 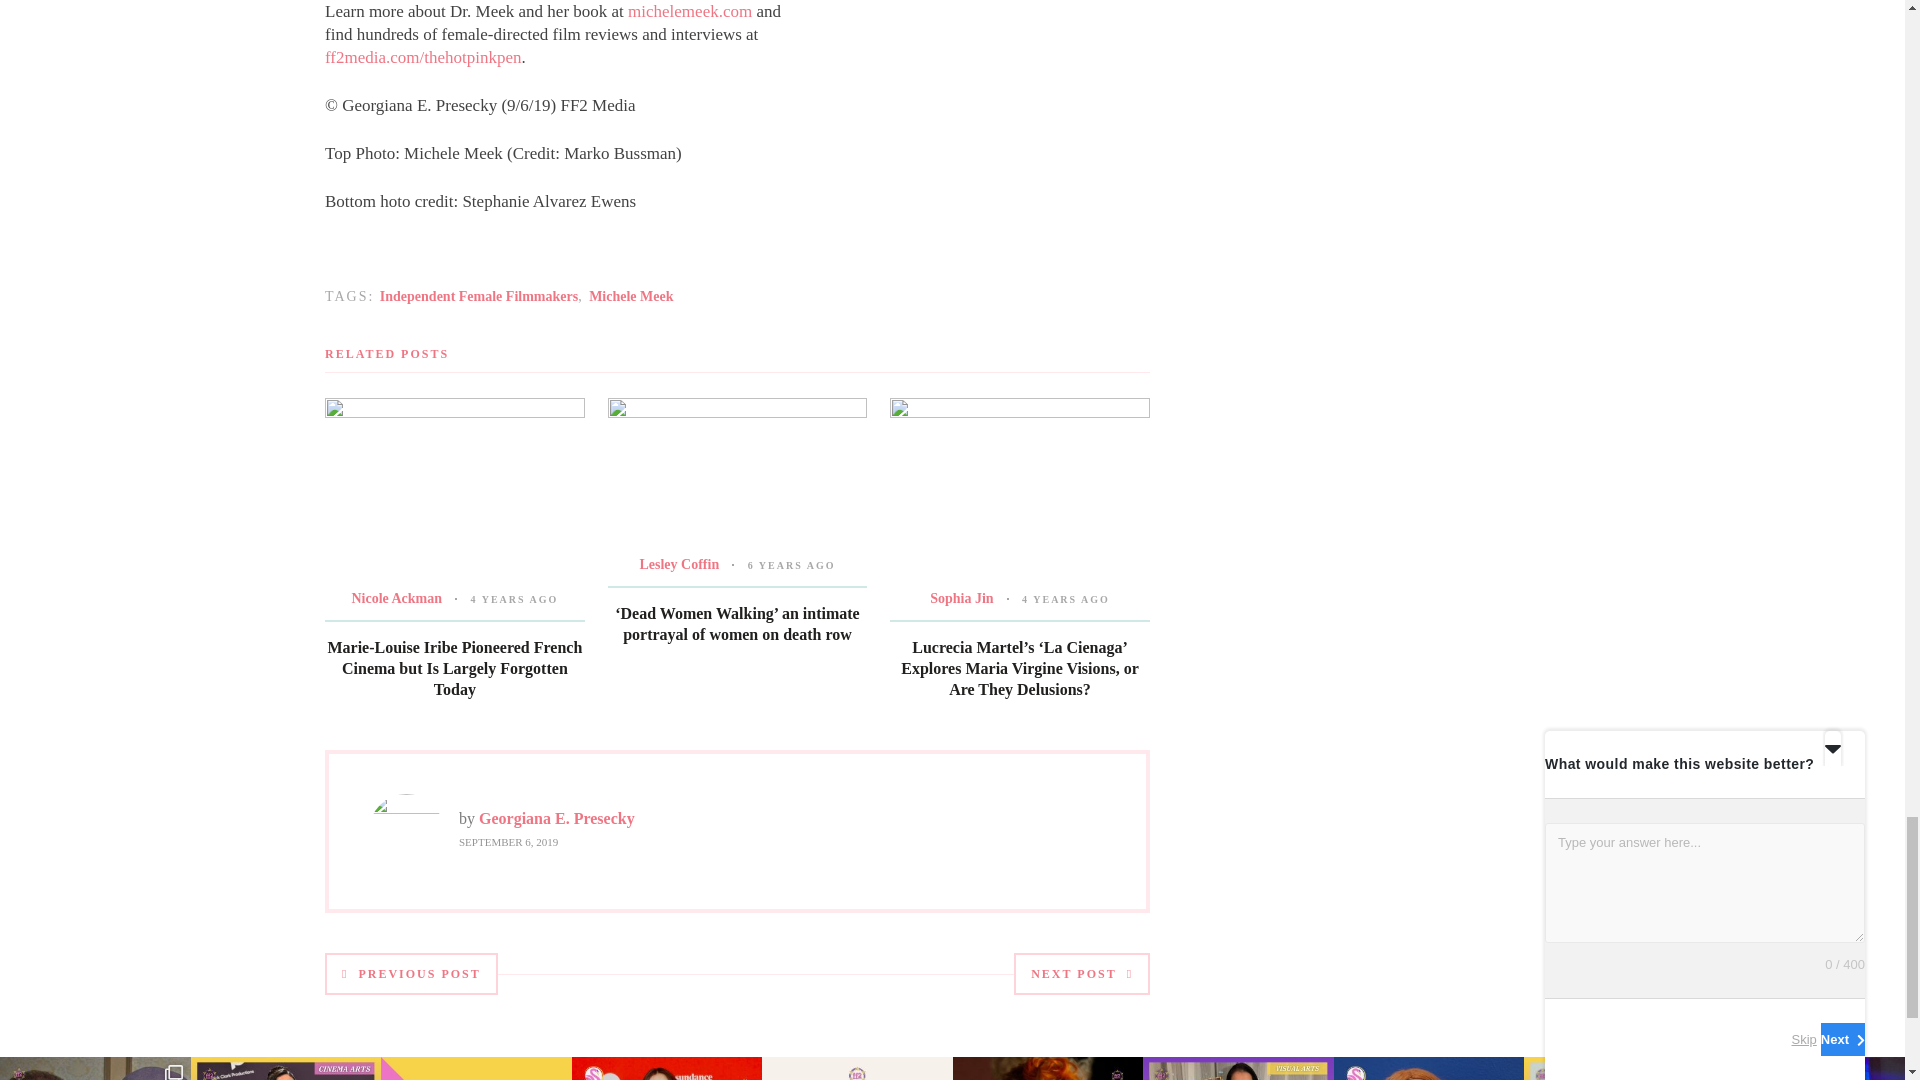 I want to click on Posts by Lesley Coffin, so click(x=678, y=564).